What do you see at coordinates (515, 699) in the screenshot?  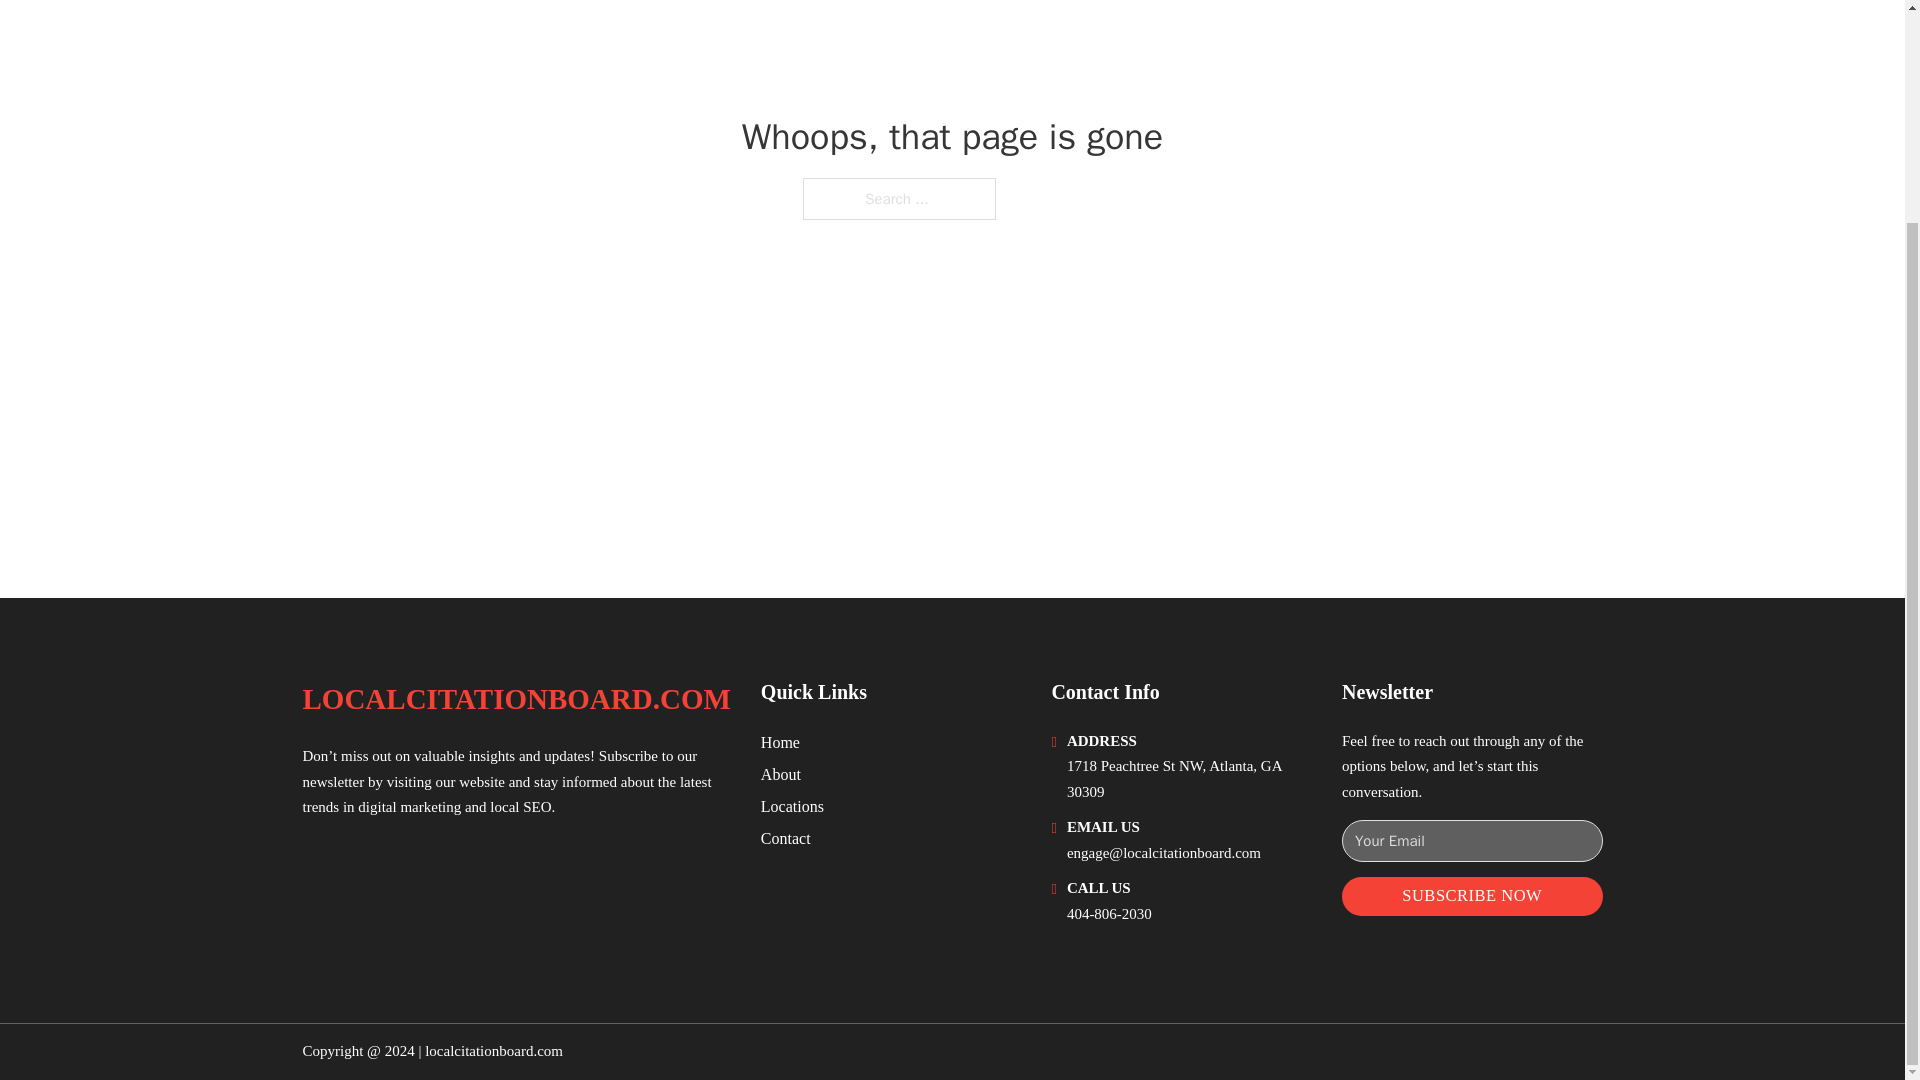 I see `LOCALCITATIONBOARD.COM` at bounding box center [515, 699].